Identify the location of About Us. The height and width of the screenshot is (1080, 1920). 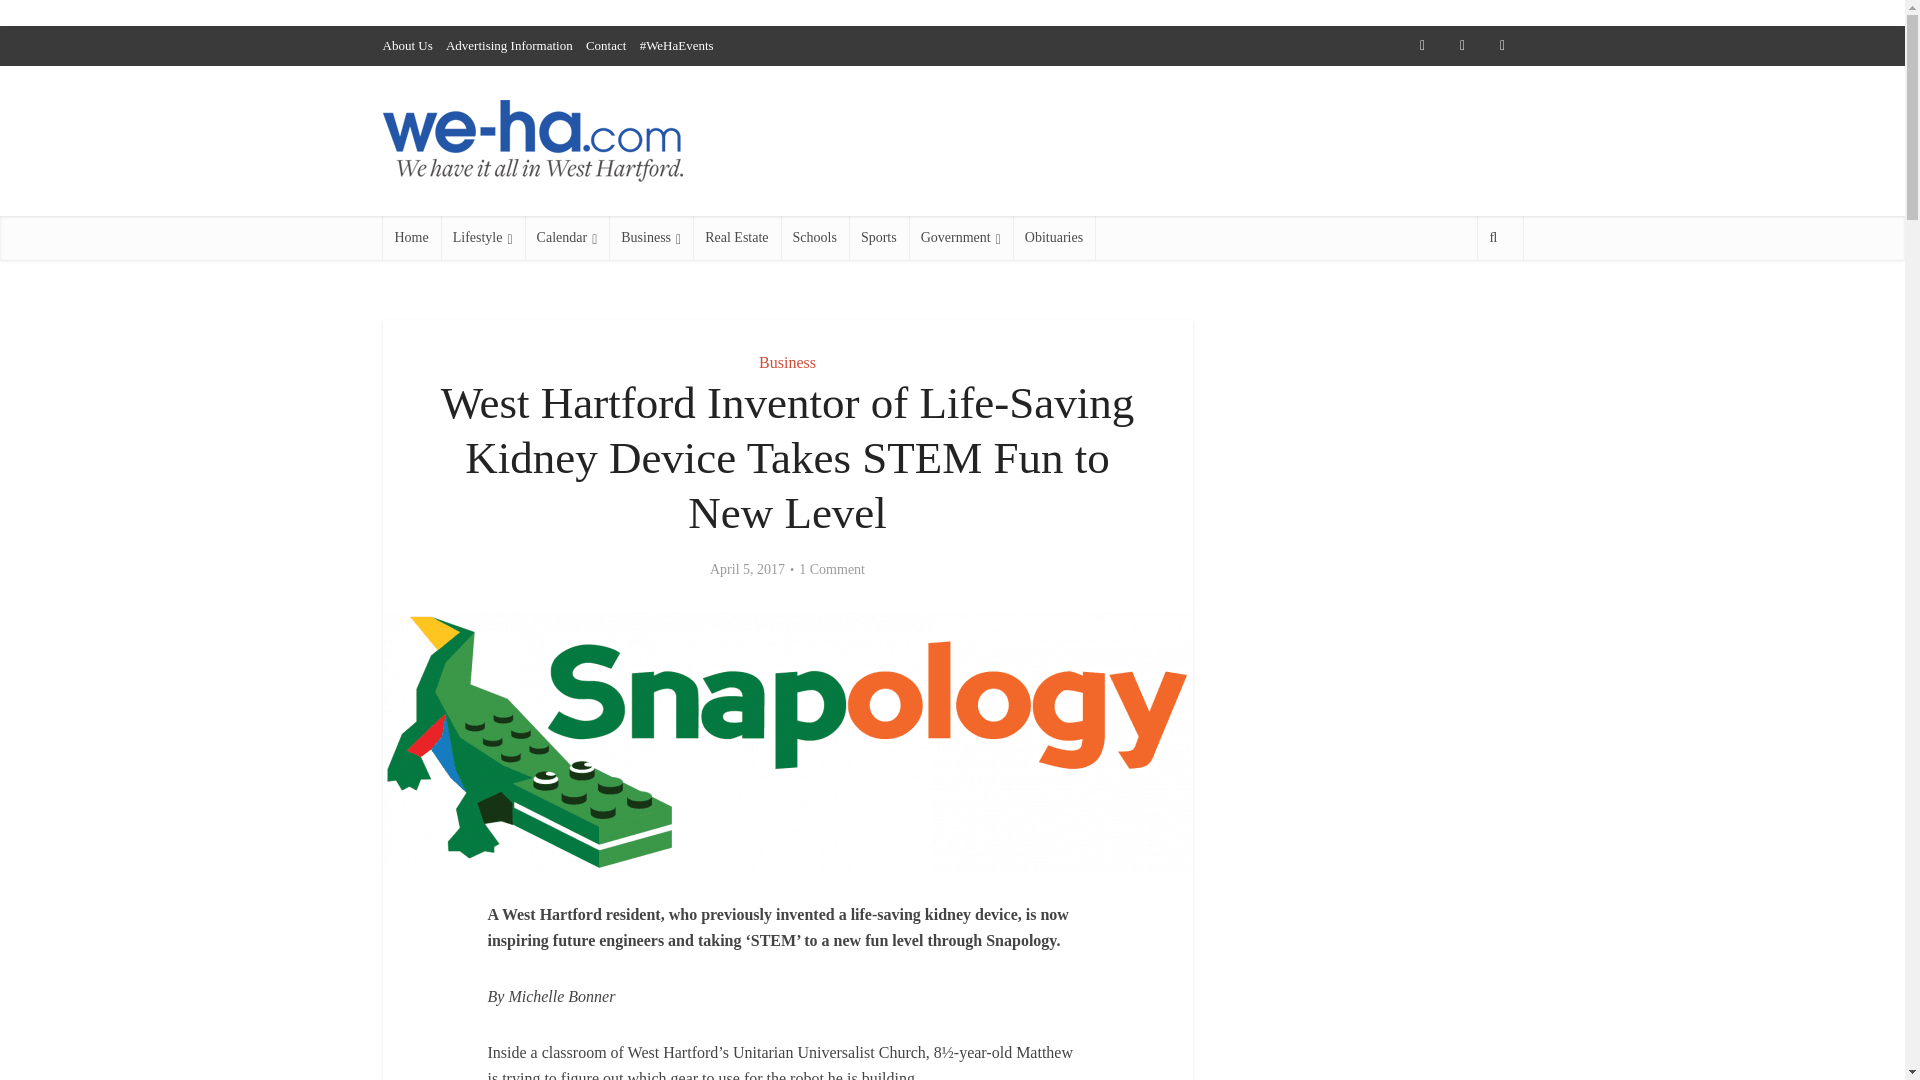
(407, 44).